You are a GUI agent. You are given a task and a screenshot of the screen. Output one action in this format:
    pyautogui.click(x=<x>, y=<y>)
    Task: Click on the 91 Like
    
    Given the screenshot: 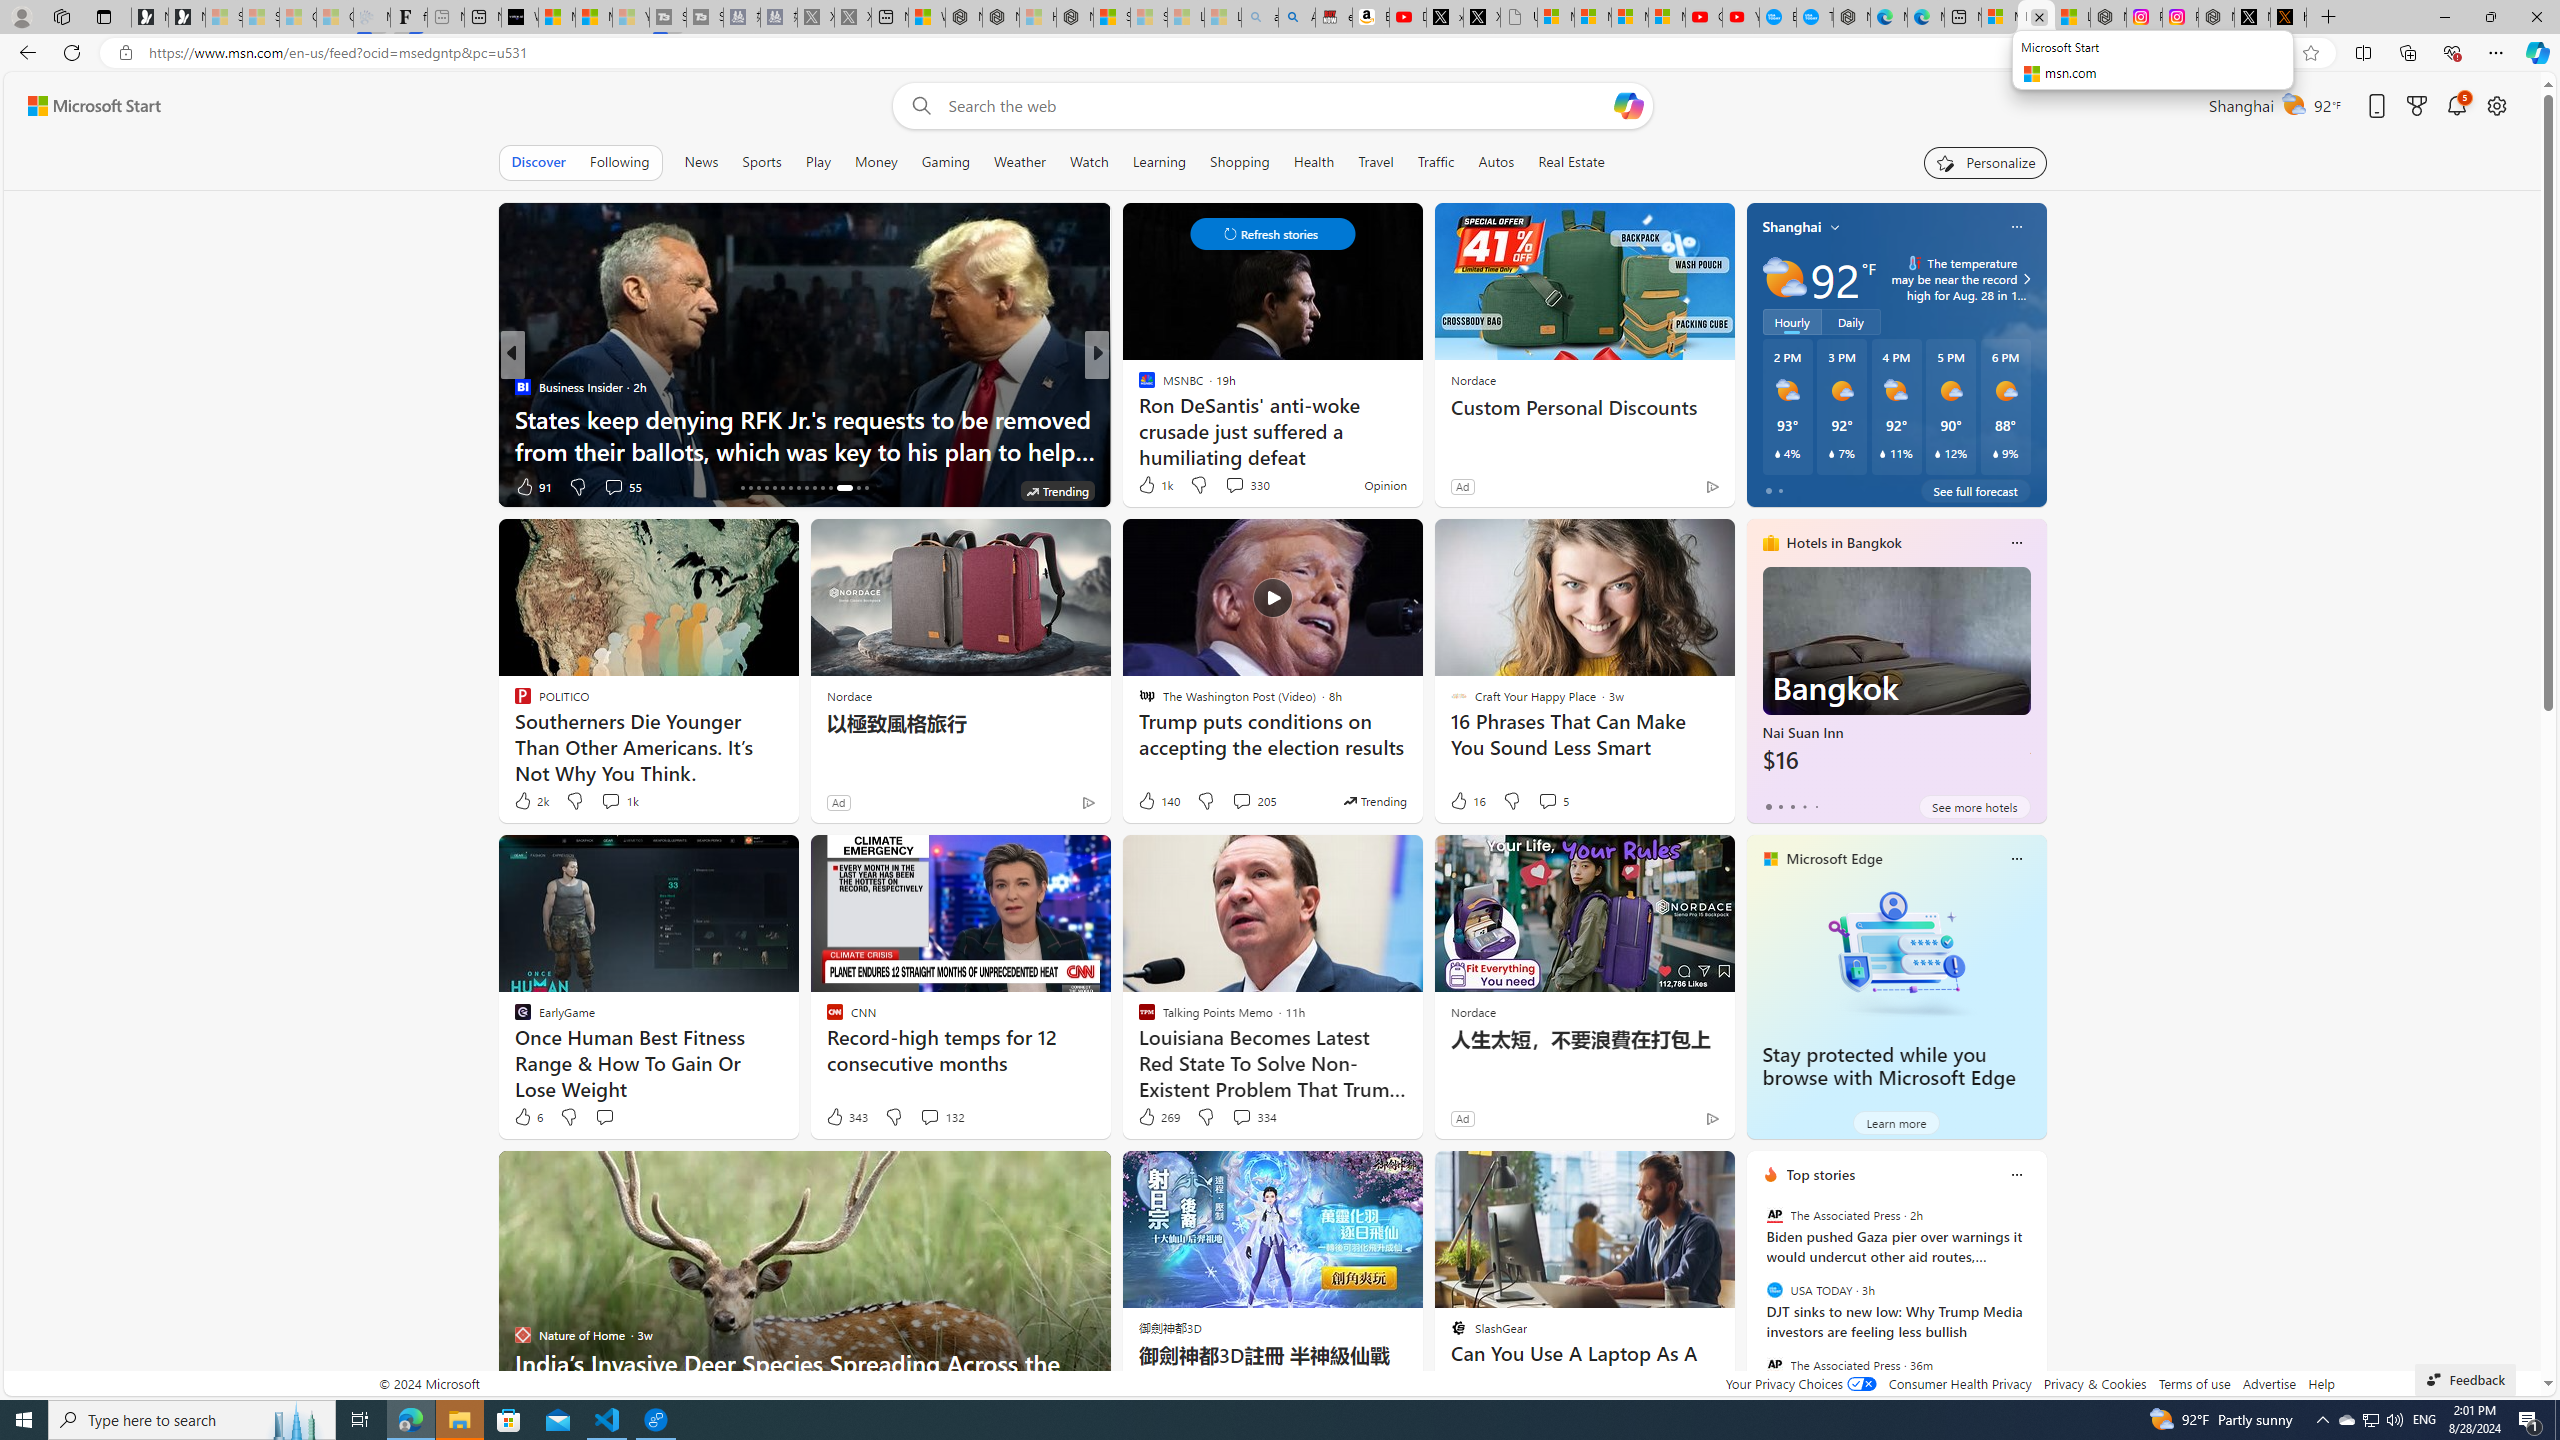 What is the action you would take?
    pyautogui.click(x=533, y=486)
    